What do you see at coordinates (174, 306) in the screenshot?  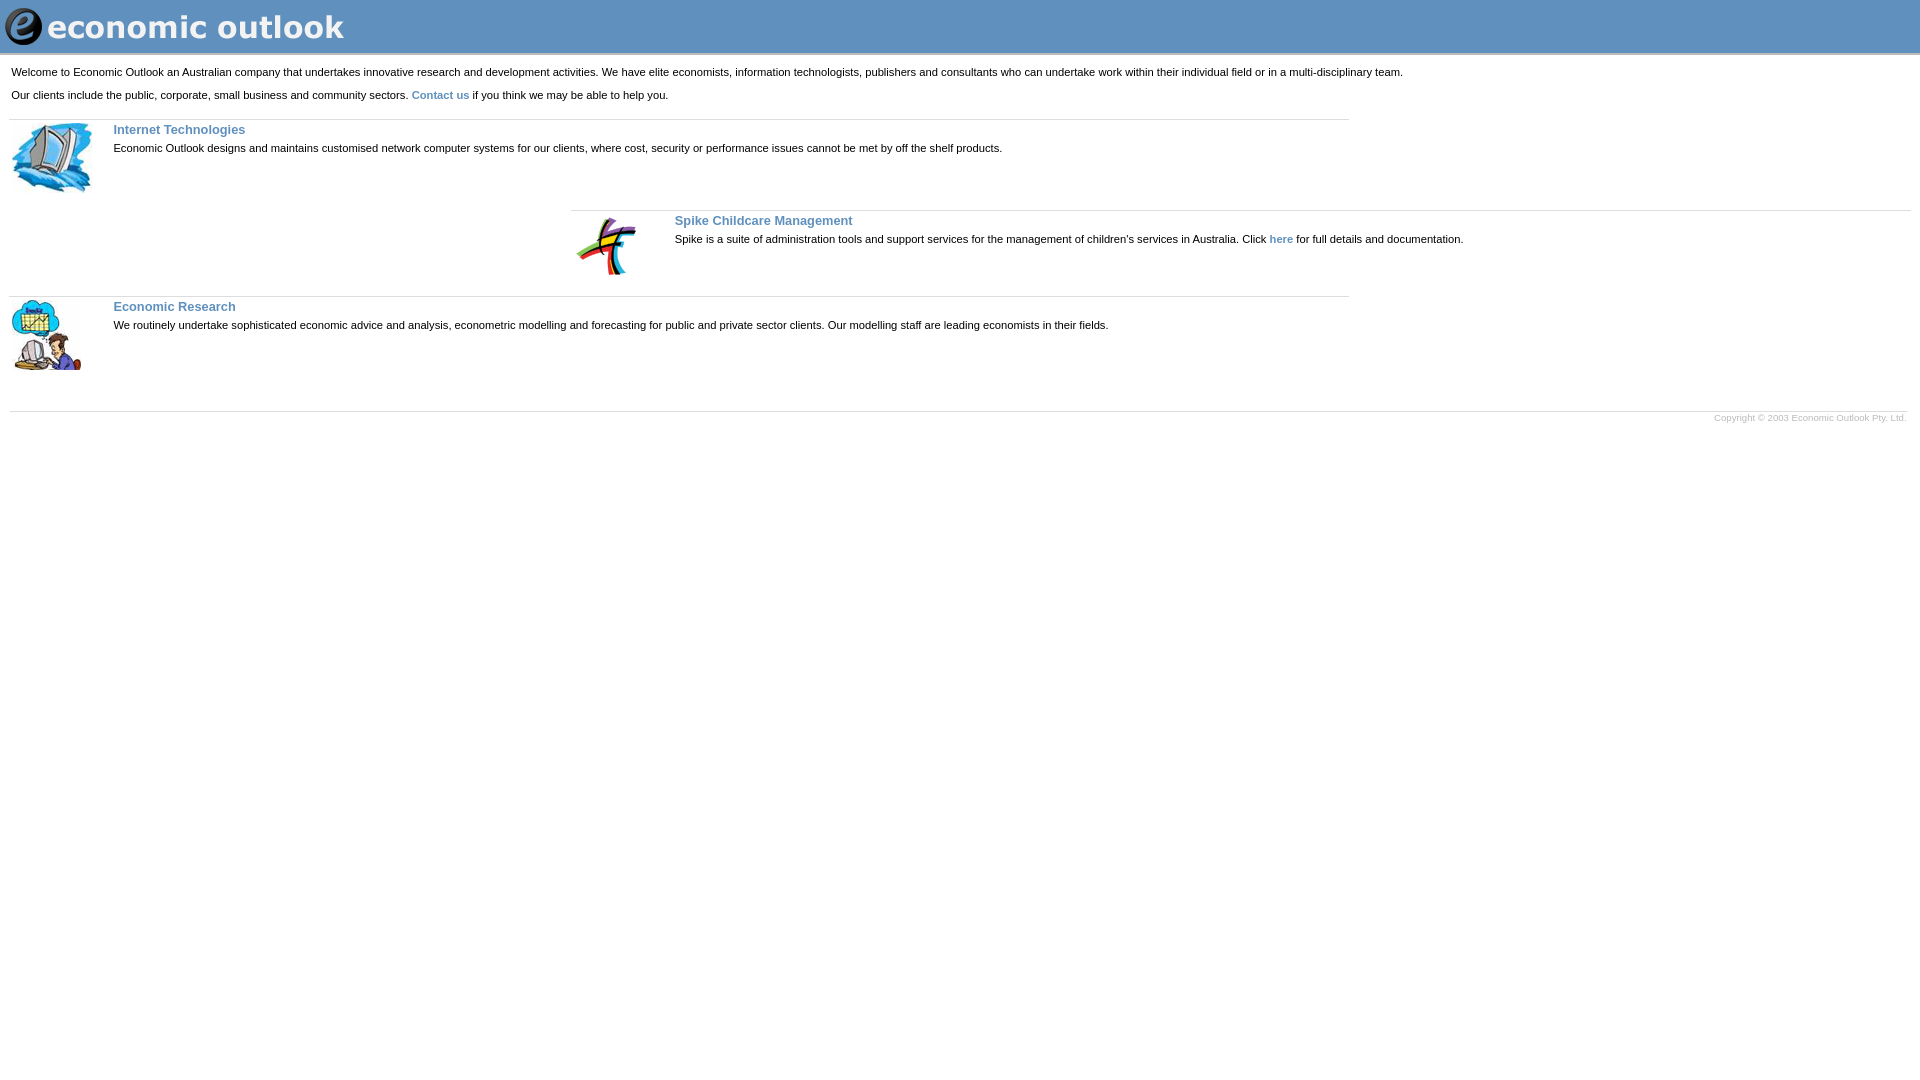 I see `Economic Research` at bounding box center [174, 306].